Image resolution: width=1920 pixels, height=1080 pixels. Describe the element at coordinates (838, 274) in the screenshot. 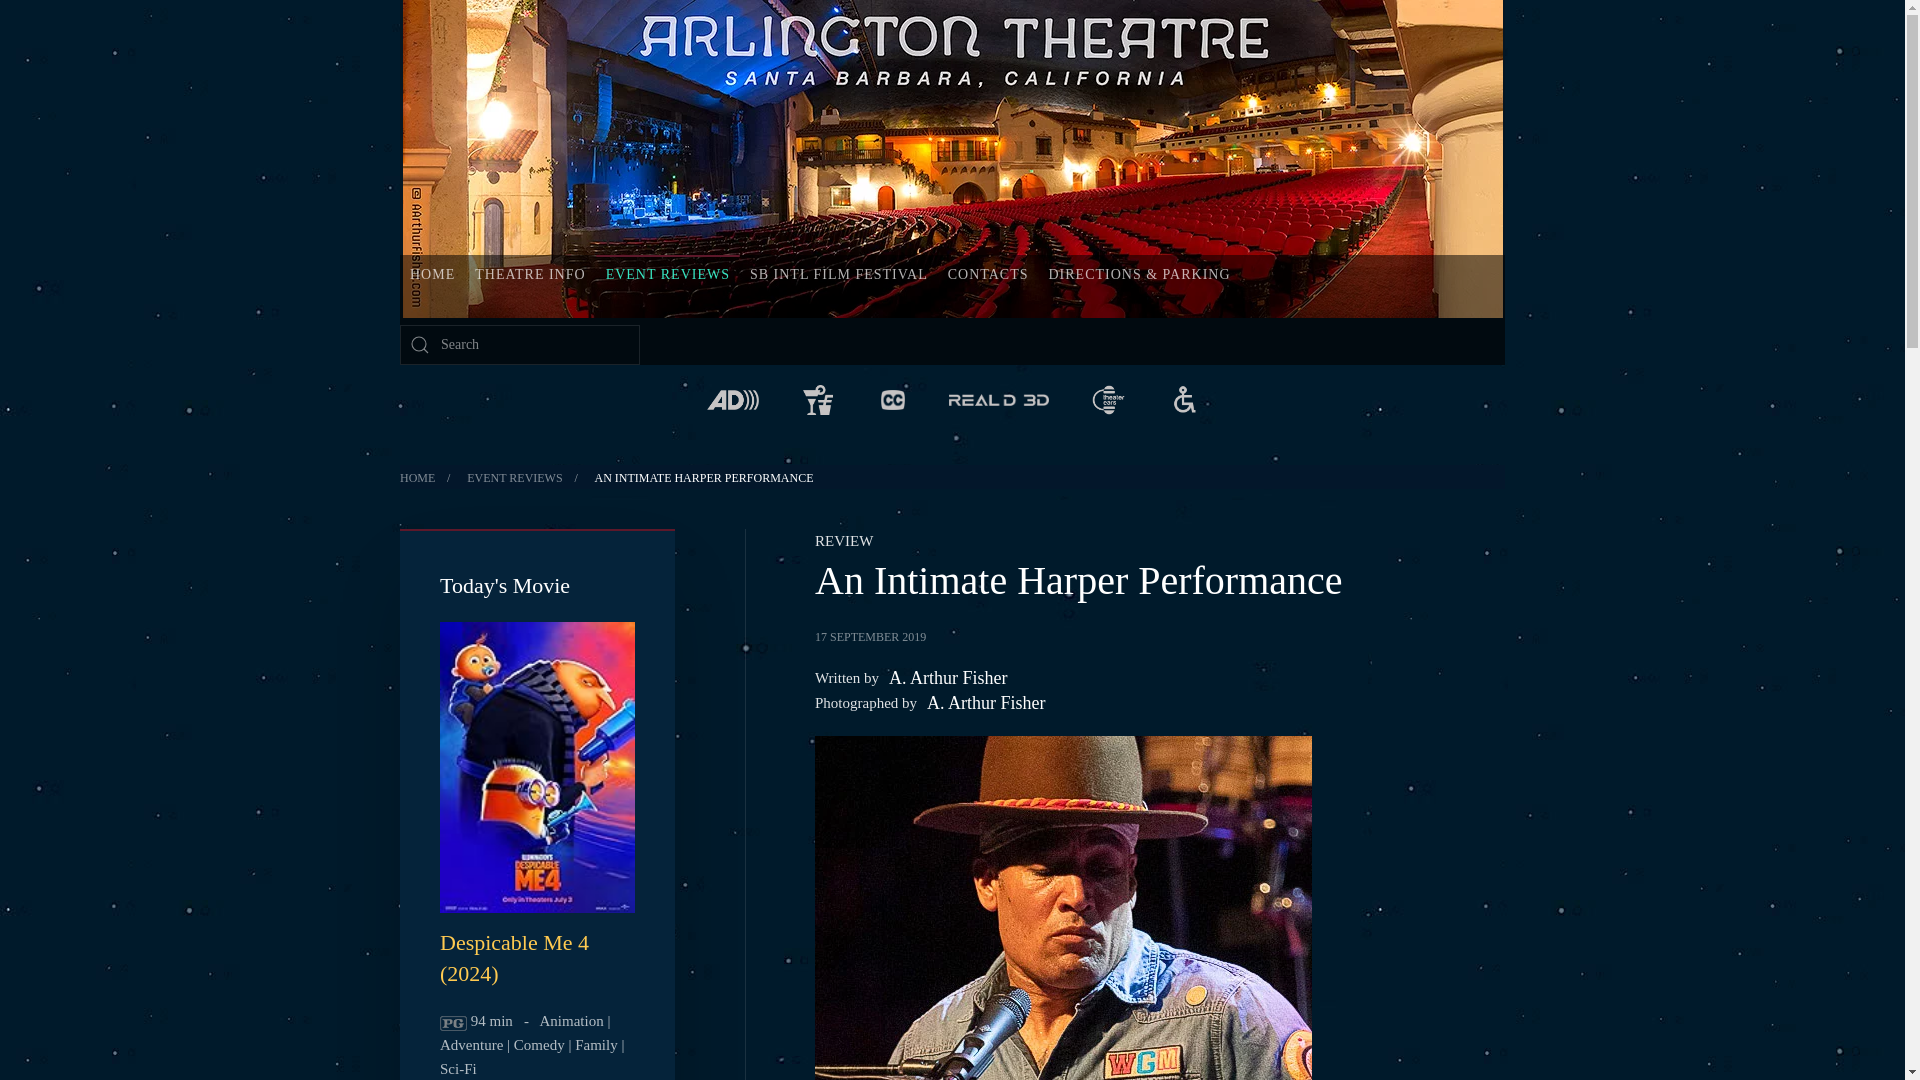

I see `SB INTL FILM FESTIVAL` at that location.